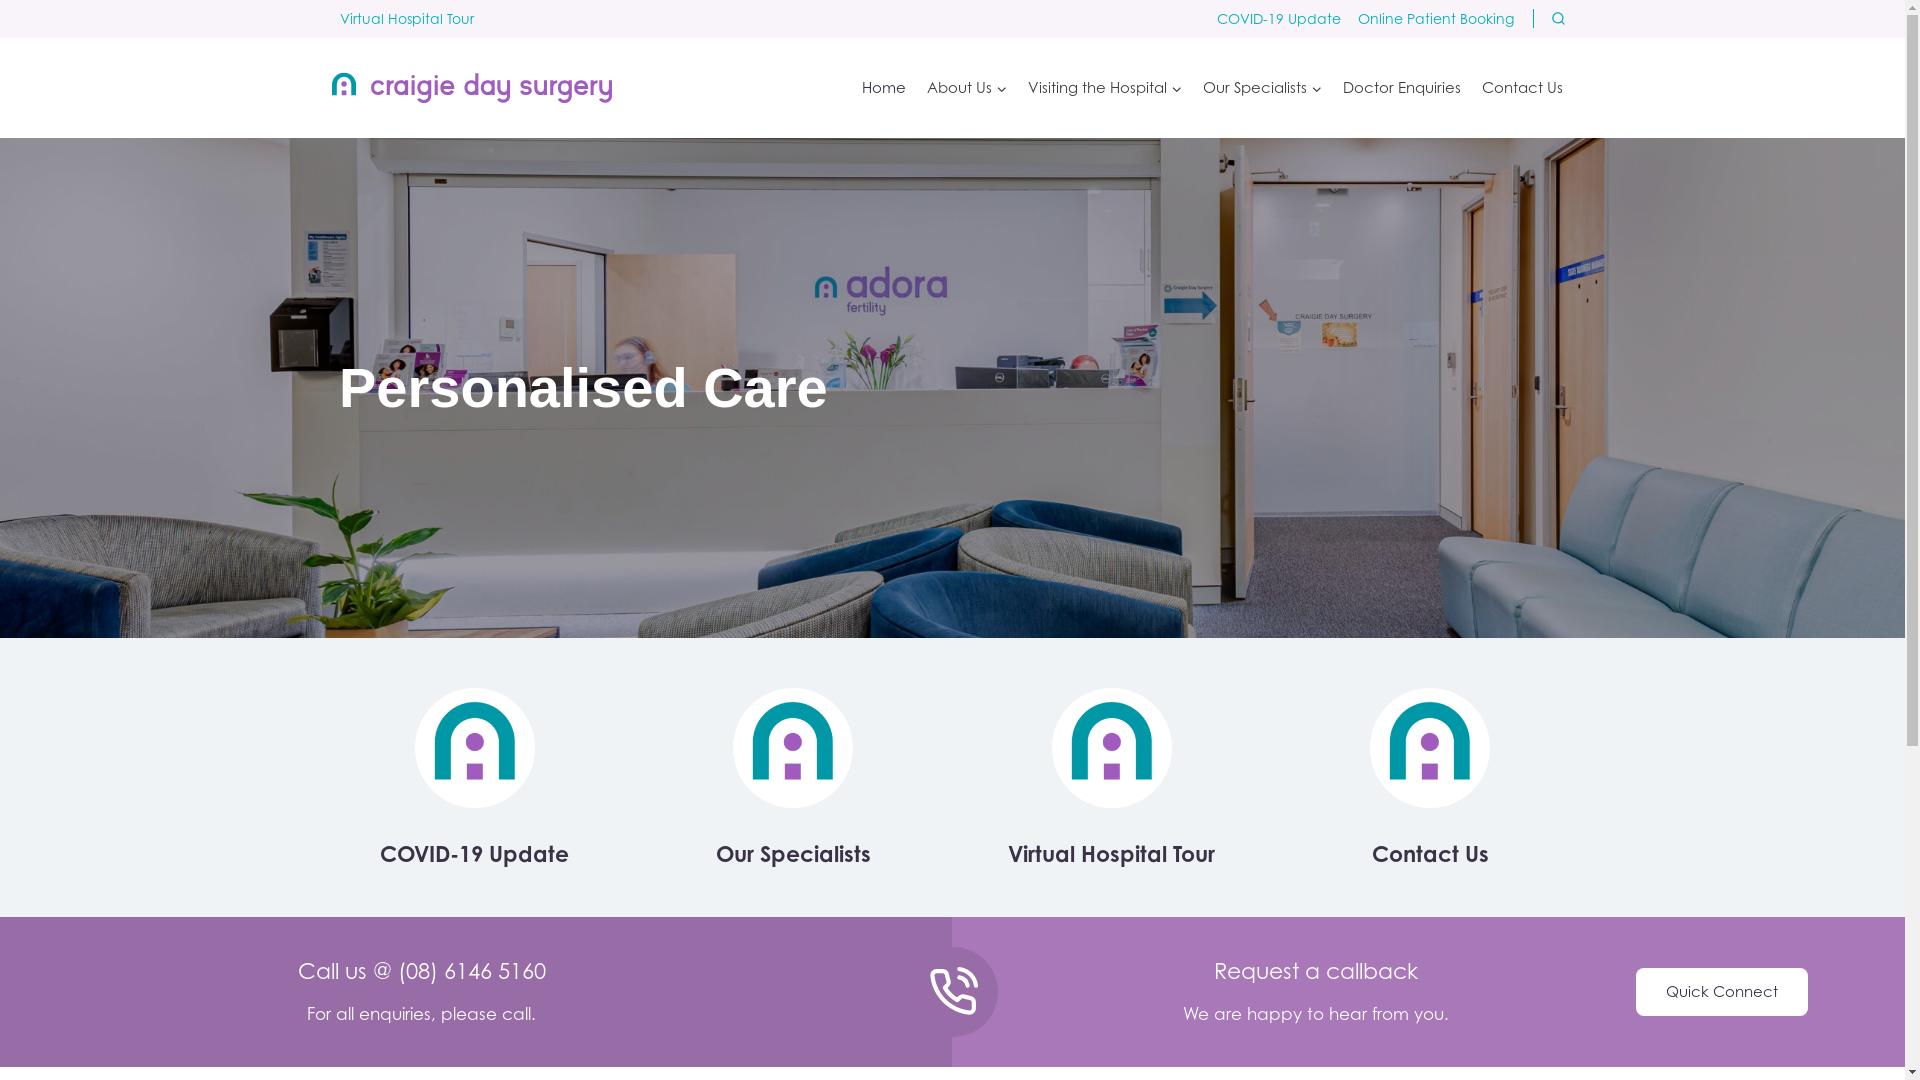 The width and height of the screenshot is (1920, 1080). What do you see at coordinates (422, 970) in the screenshot?
I see `Call us @ (08) 6146 5160` at bounding box center [422, 970].